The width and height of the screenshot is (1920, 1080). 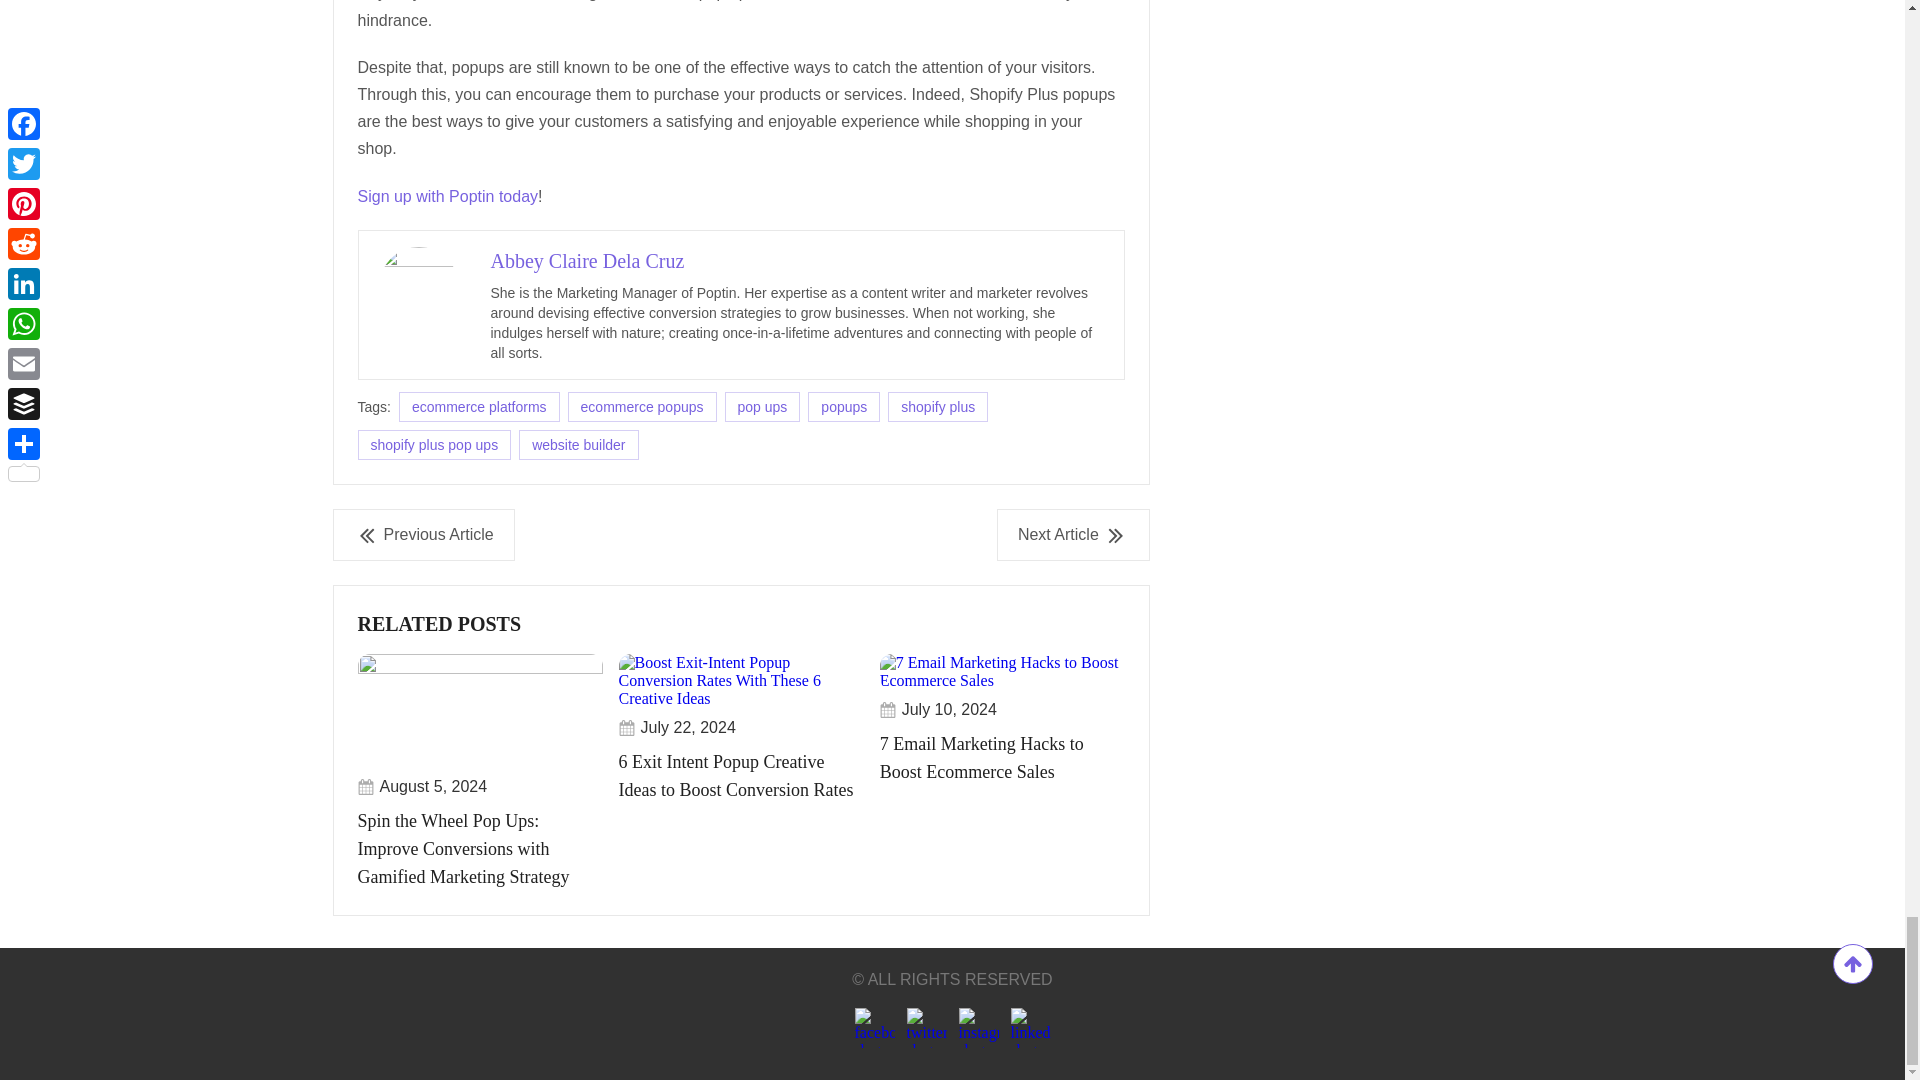 I want to click on Sign up with Poptin today, so click(x=448, y=196).